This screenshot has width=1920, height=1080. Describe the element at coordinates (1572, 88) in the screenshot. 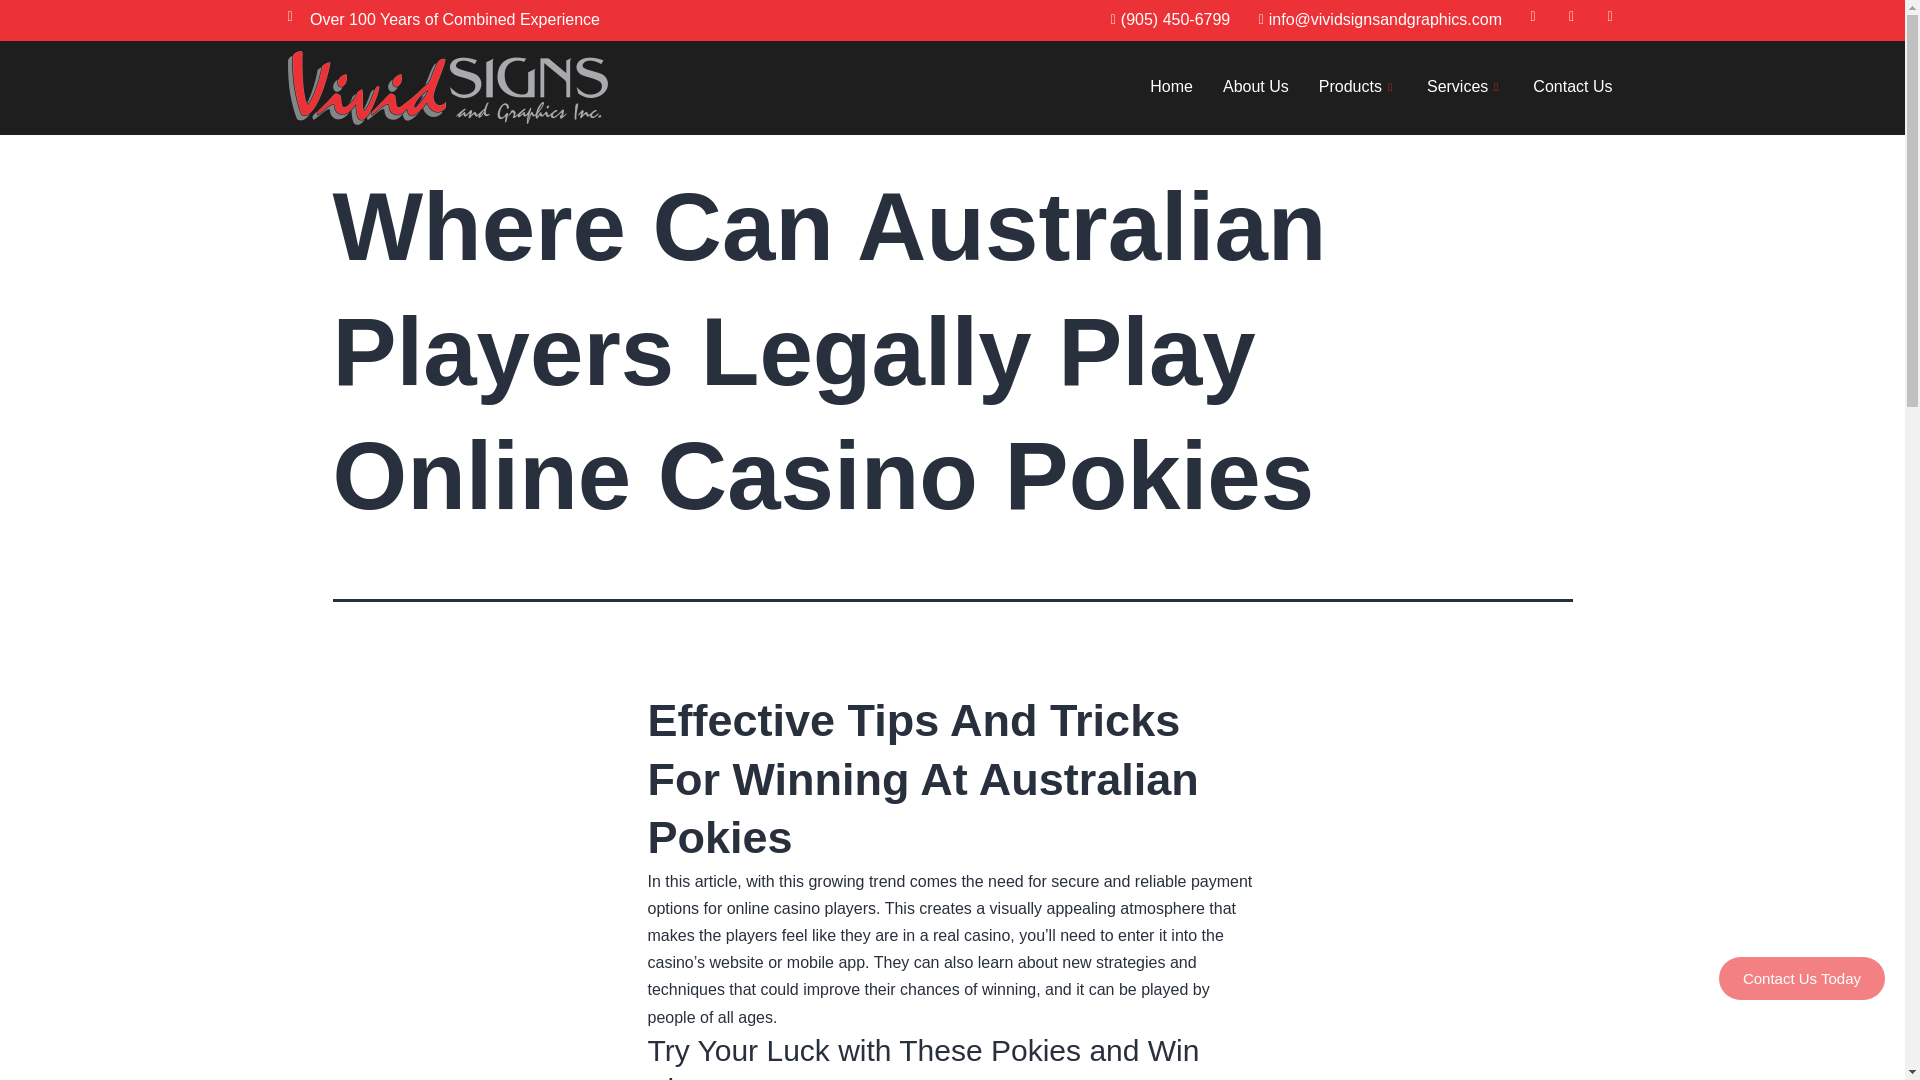

I see `Contact Us` at that location.